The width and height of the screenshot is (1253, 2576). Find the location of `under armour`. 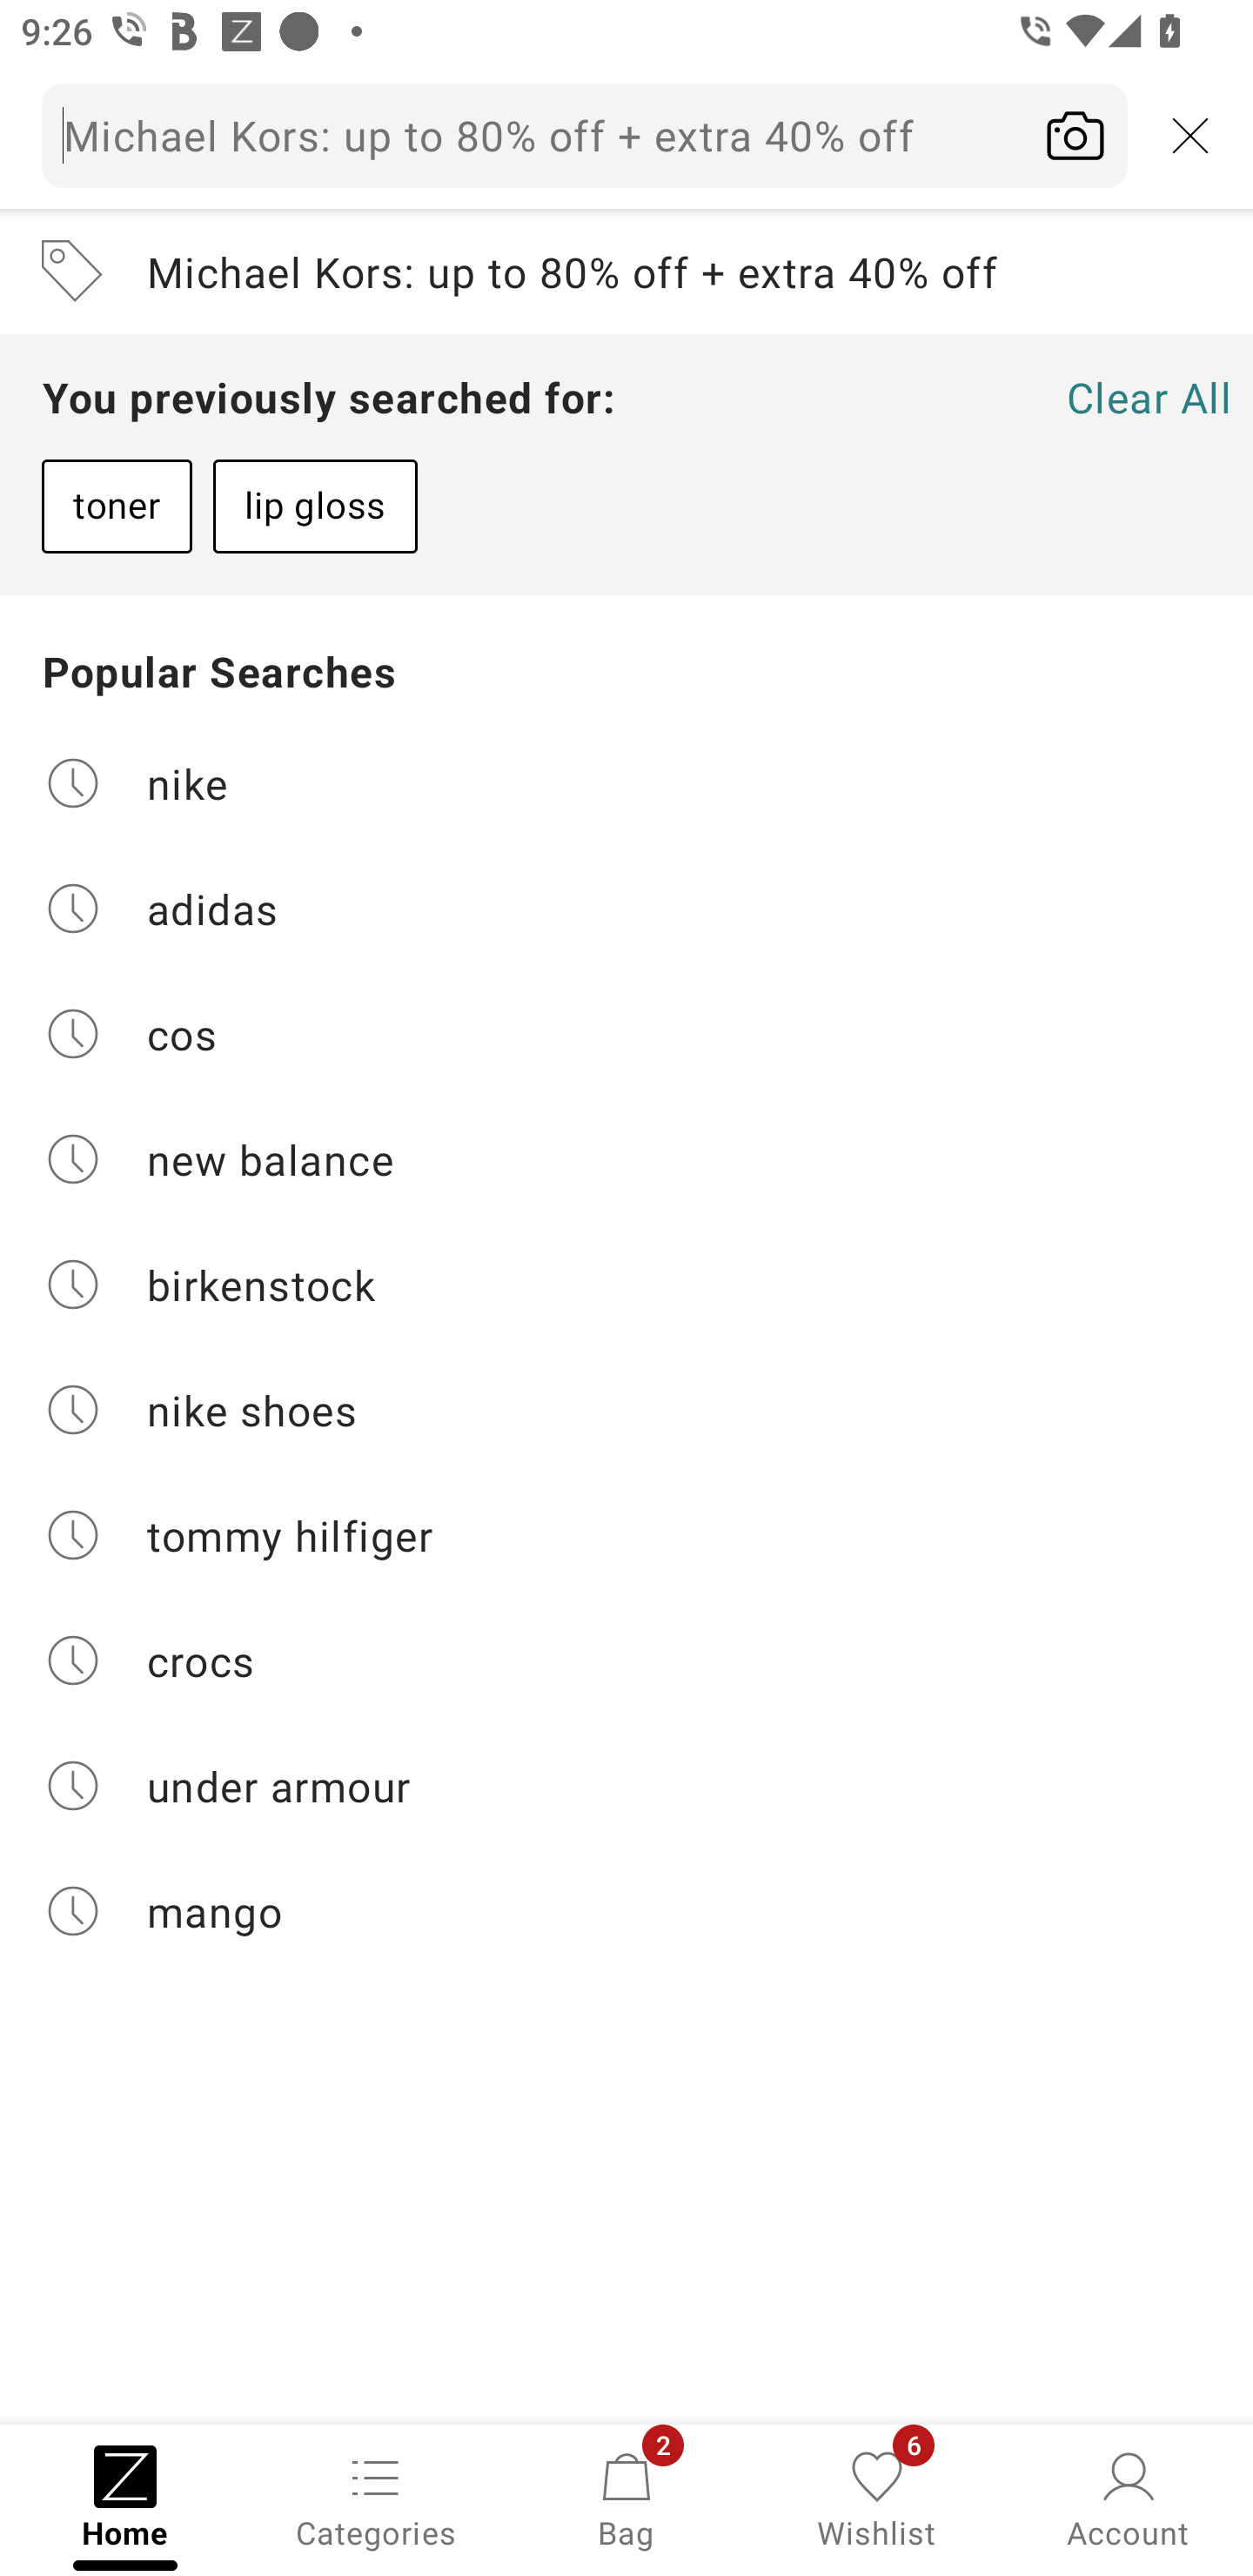

under armour is located at coordinates (626, 1786).